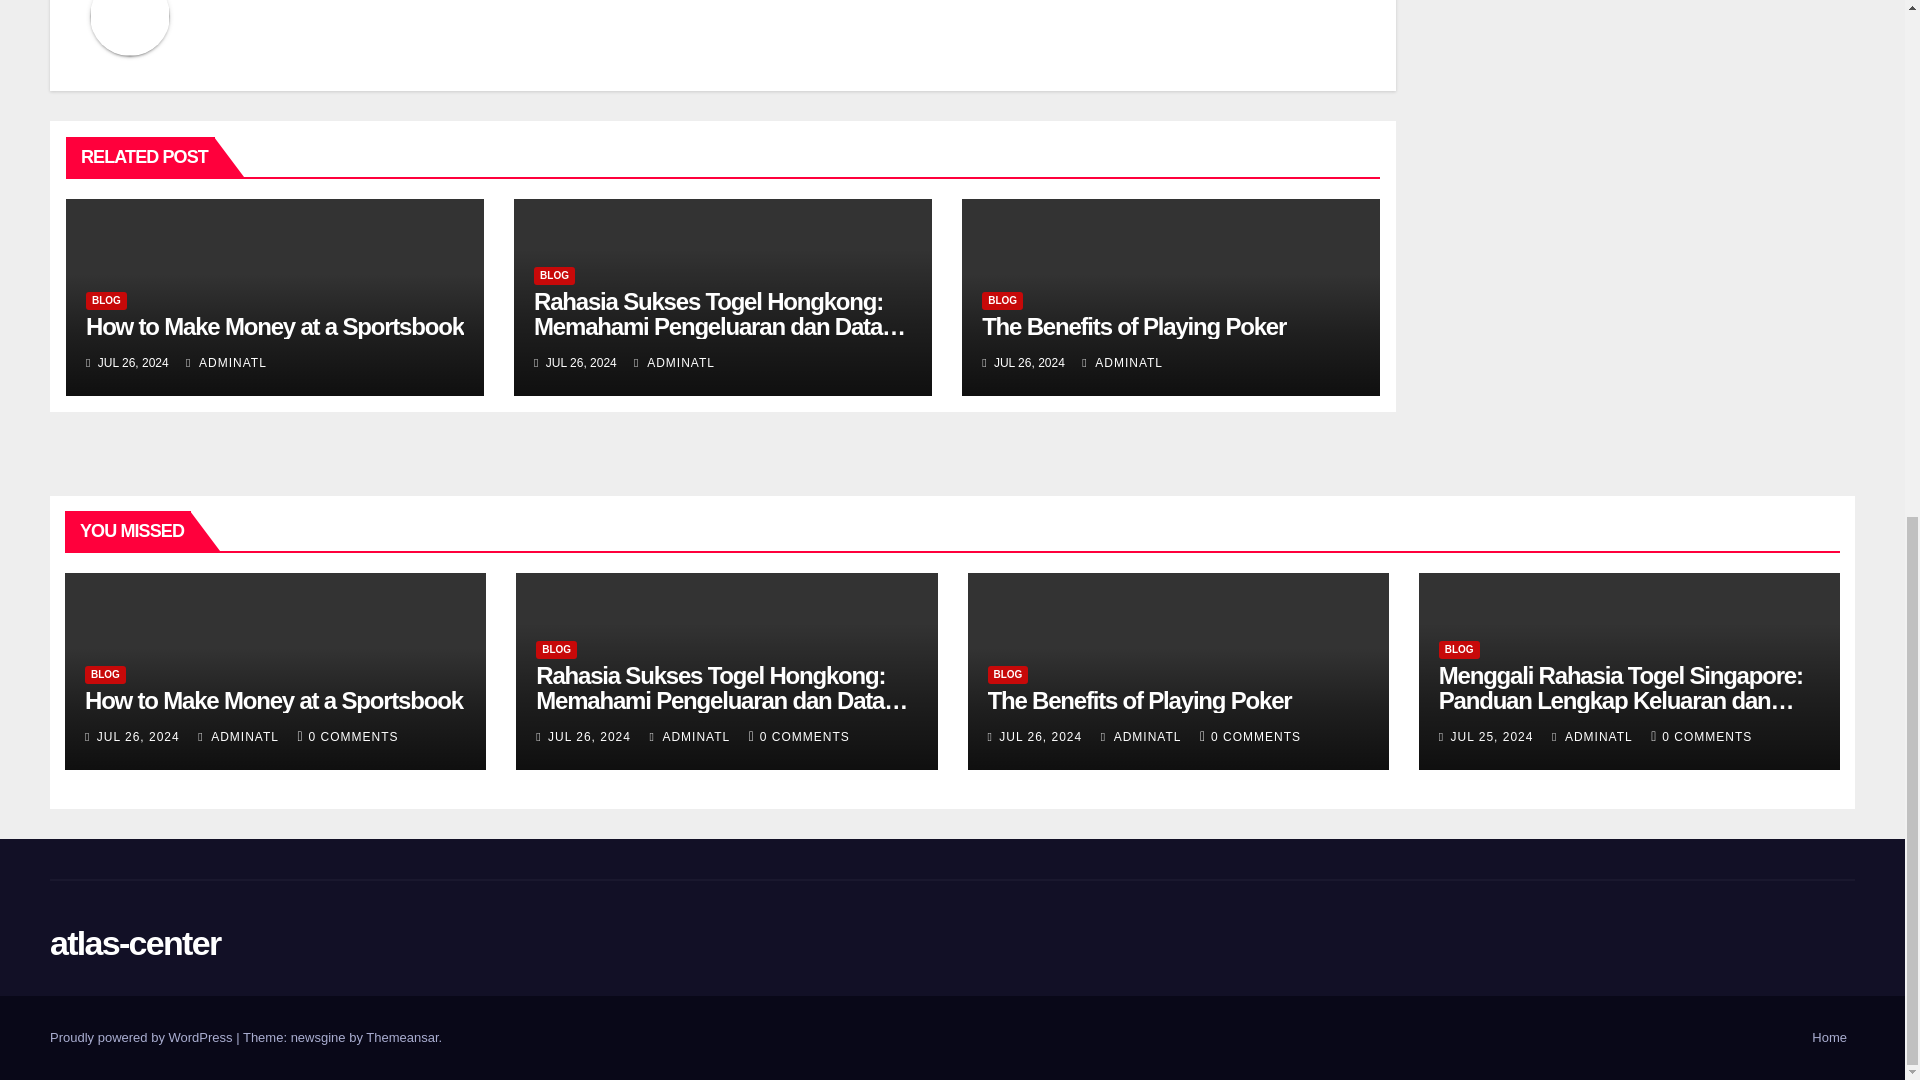 This screenshot has height=1080, width=1920. What do you see at coordinates (273, 700) in the screenshot?
I see `Permalink to: How to Make Money at a Sportsbook` at bounding box center [273, 700].